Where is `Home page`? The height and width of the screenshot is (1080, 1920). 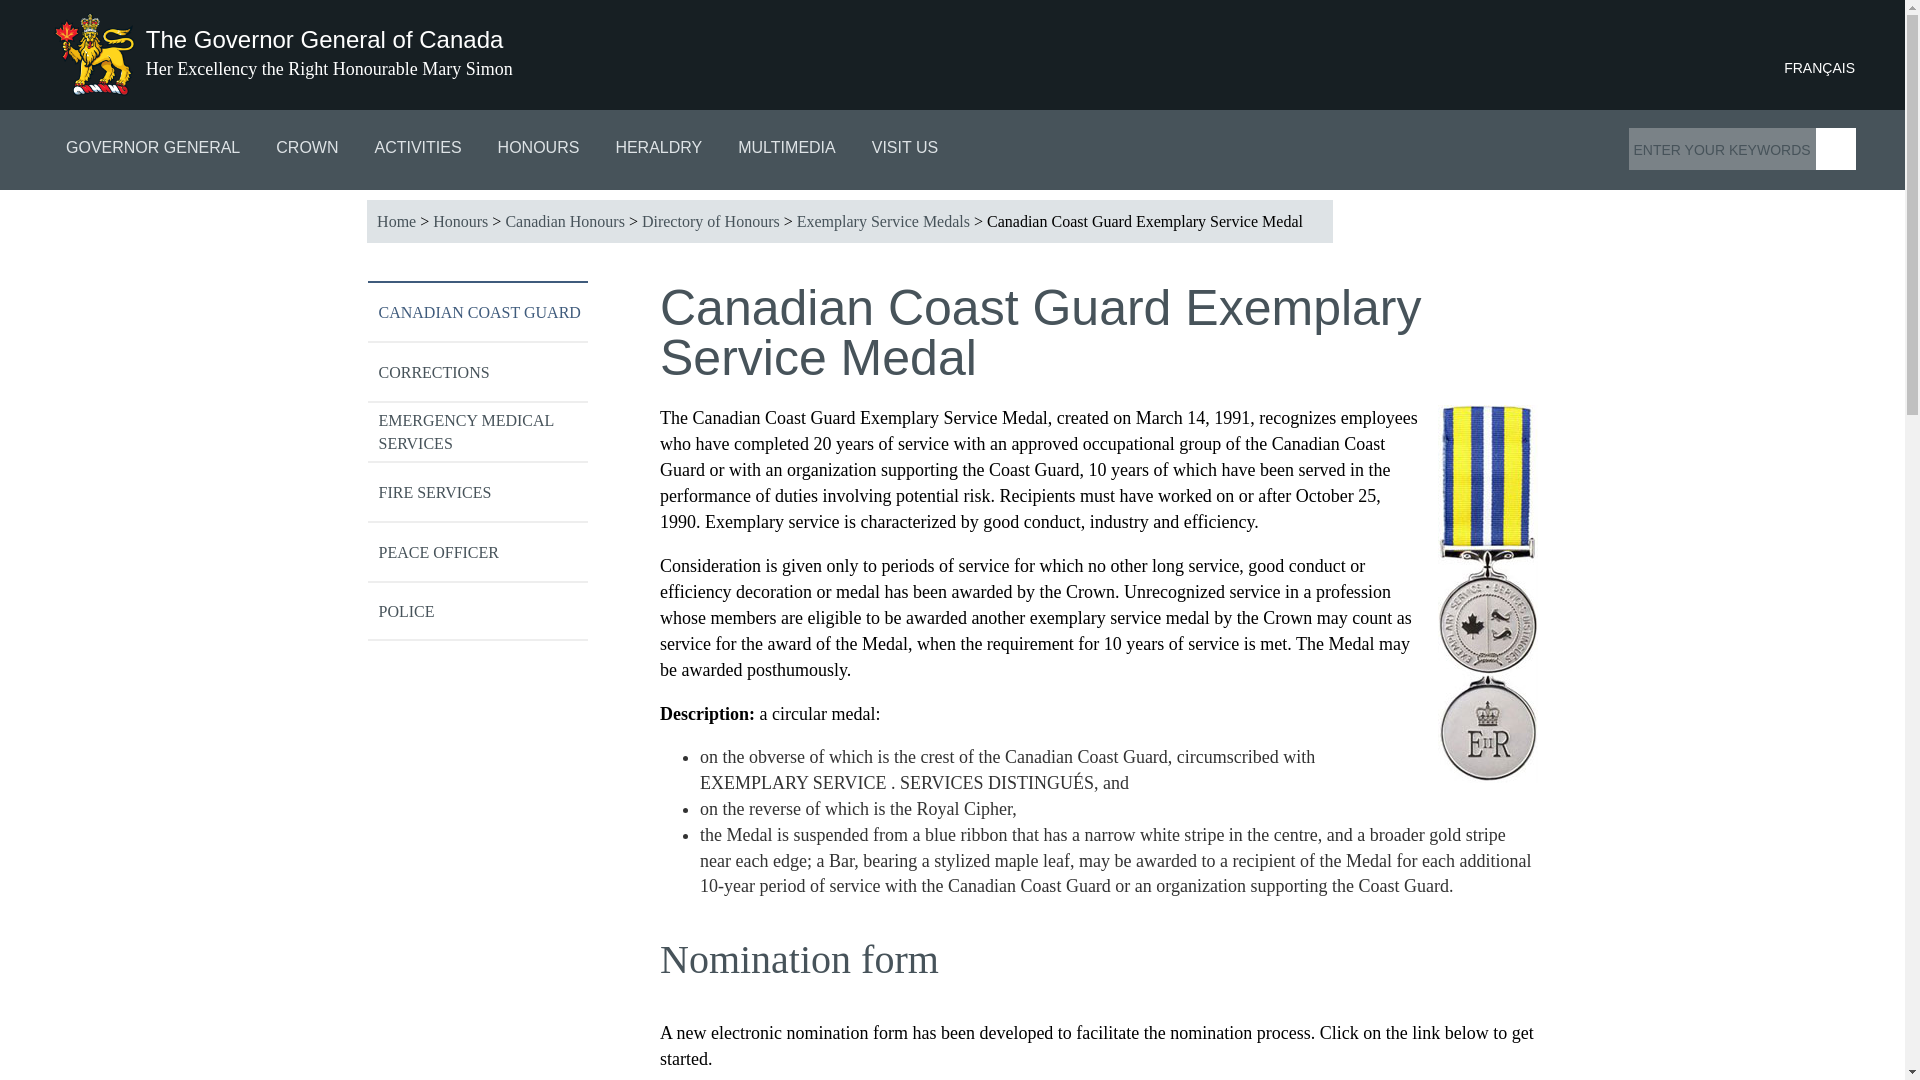
Home page is located at coordinates (324, 38).